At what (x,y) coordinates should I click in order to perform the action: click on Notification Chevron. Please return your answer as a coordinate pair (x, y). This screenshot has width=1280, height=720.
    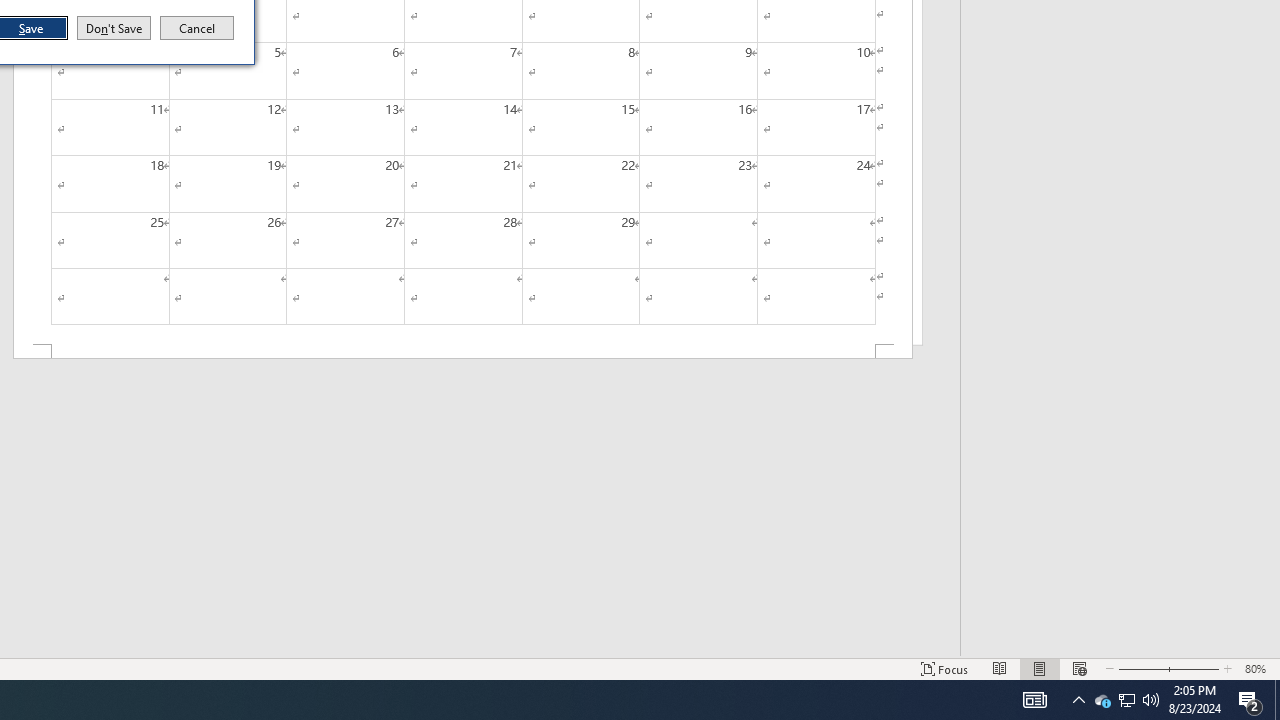
    Looking at the image, I should click on (1277, 700).